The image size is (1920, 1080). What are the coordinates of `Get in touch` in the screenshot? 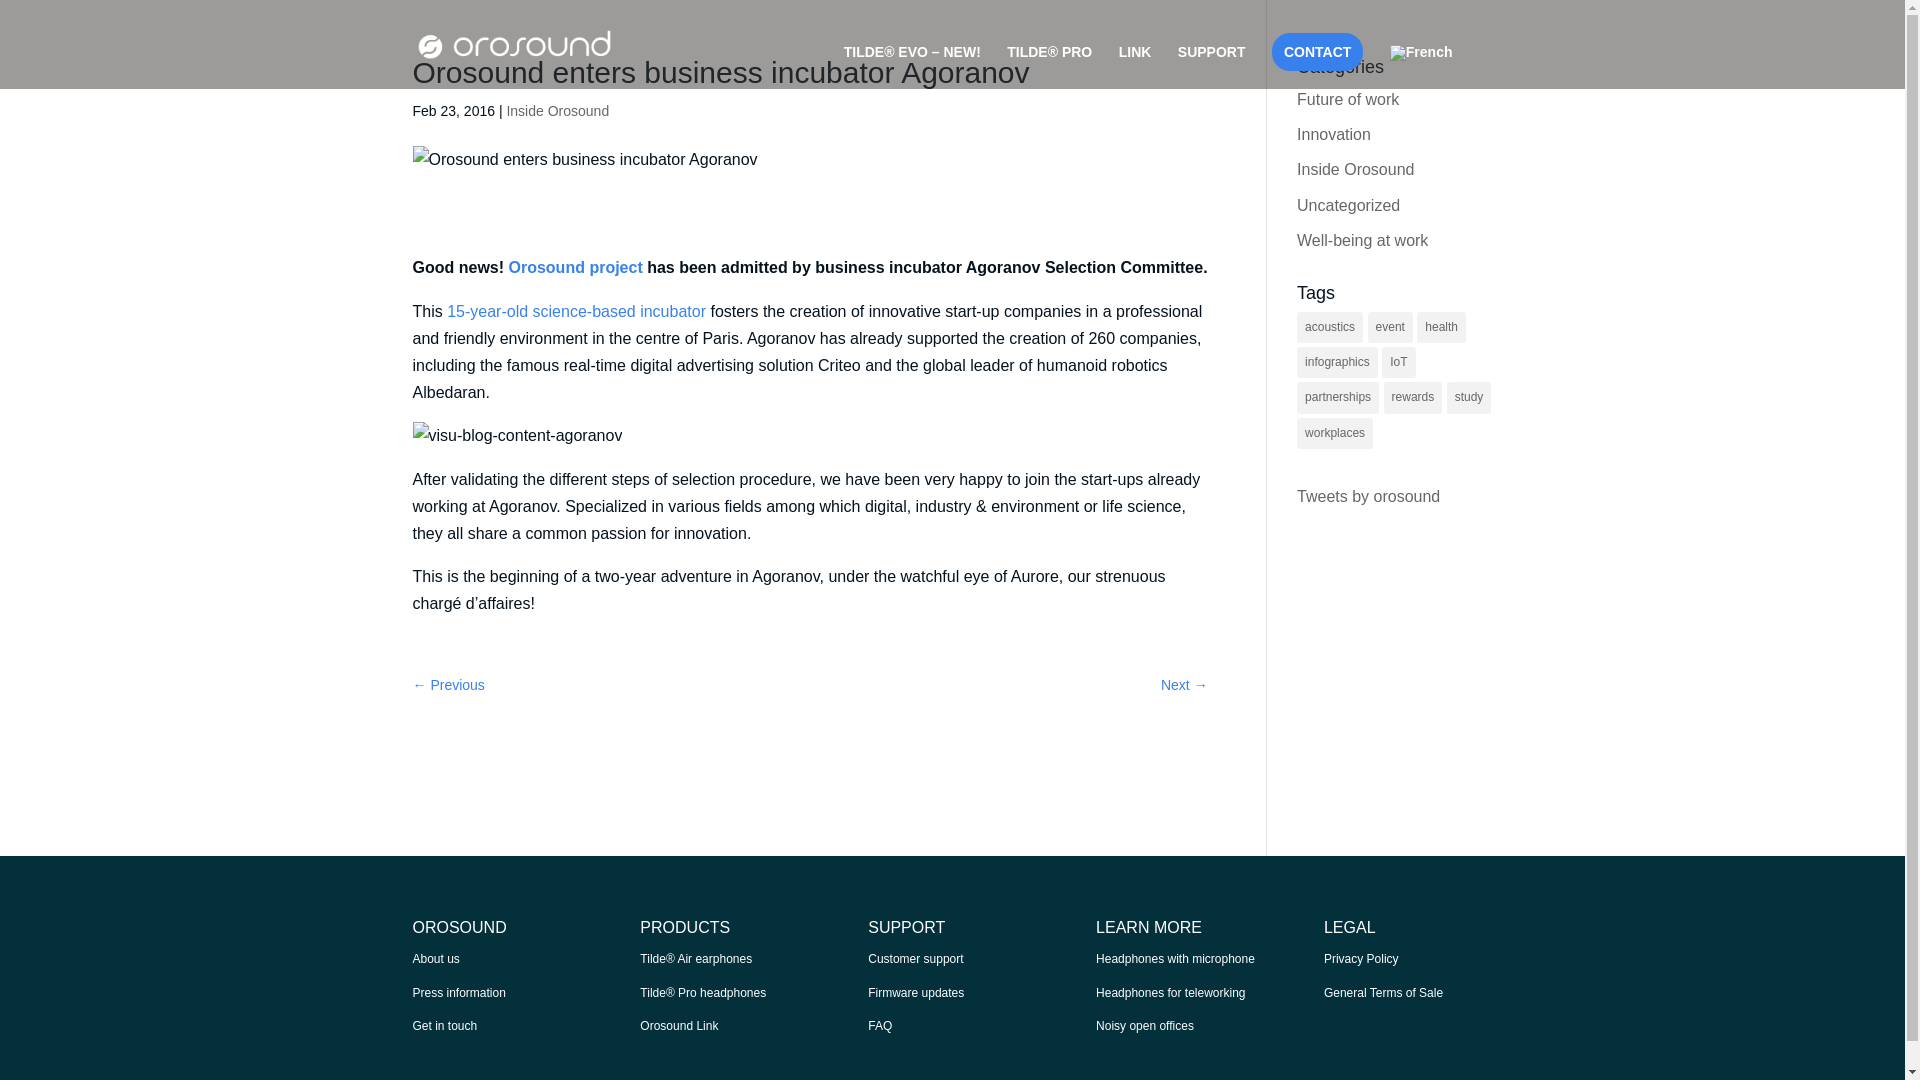 It's located at (444, 1026).